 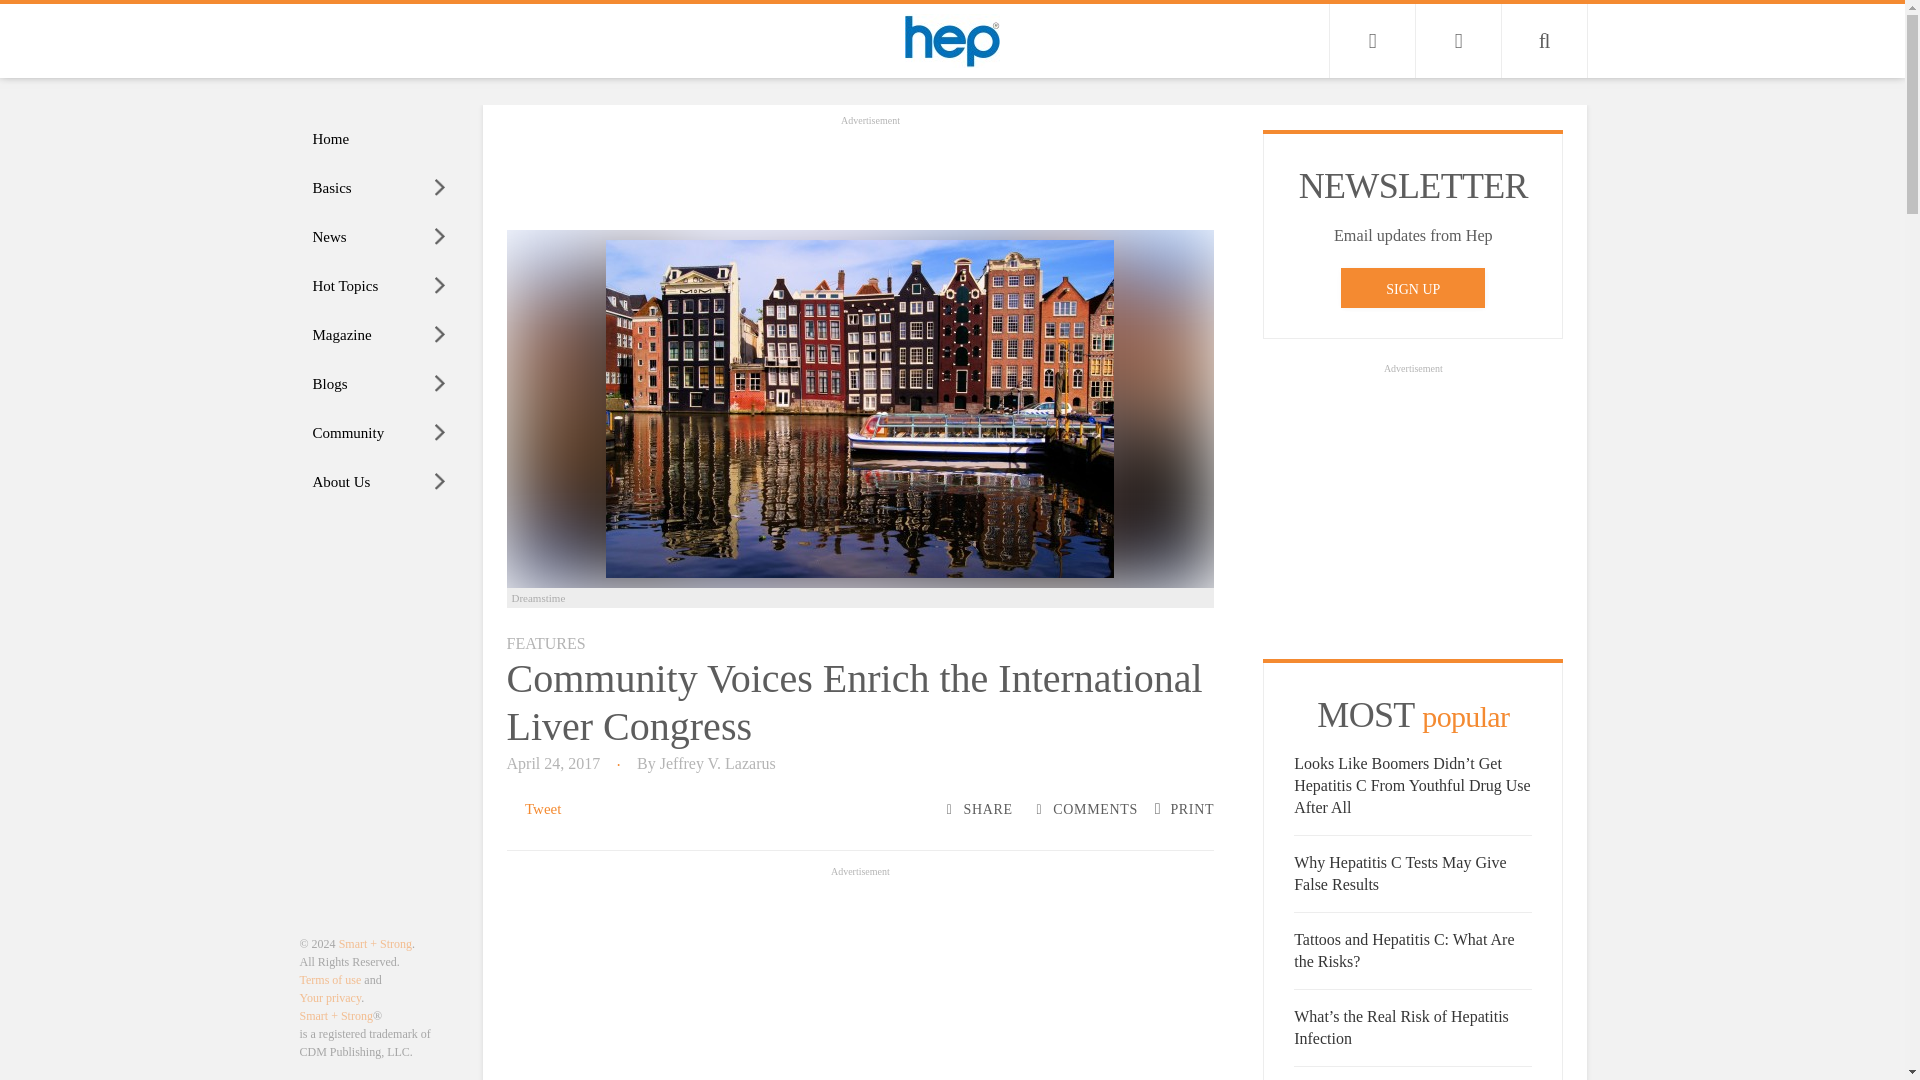 I want to click on 3rd party ad content, so click(x=1412, y=504).